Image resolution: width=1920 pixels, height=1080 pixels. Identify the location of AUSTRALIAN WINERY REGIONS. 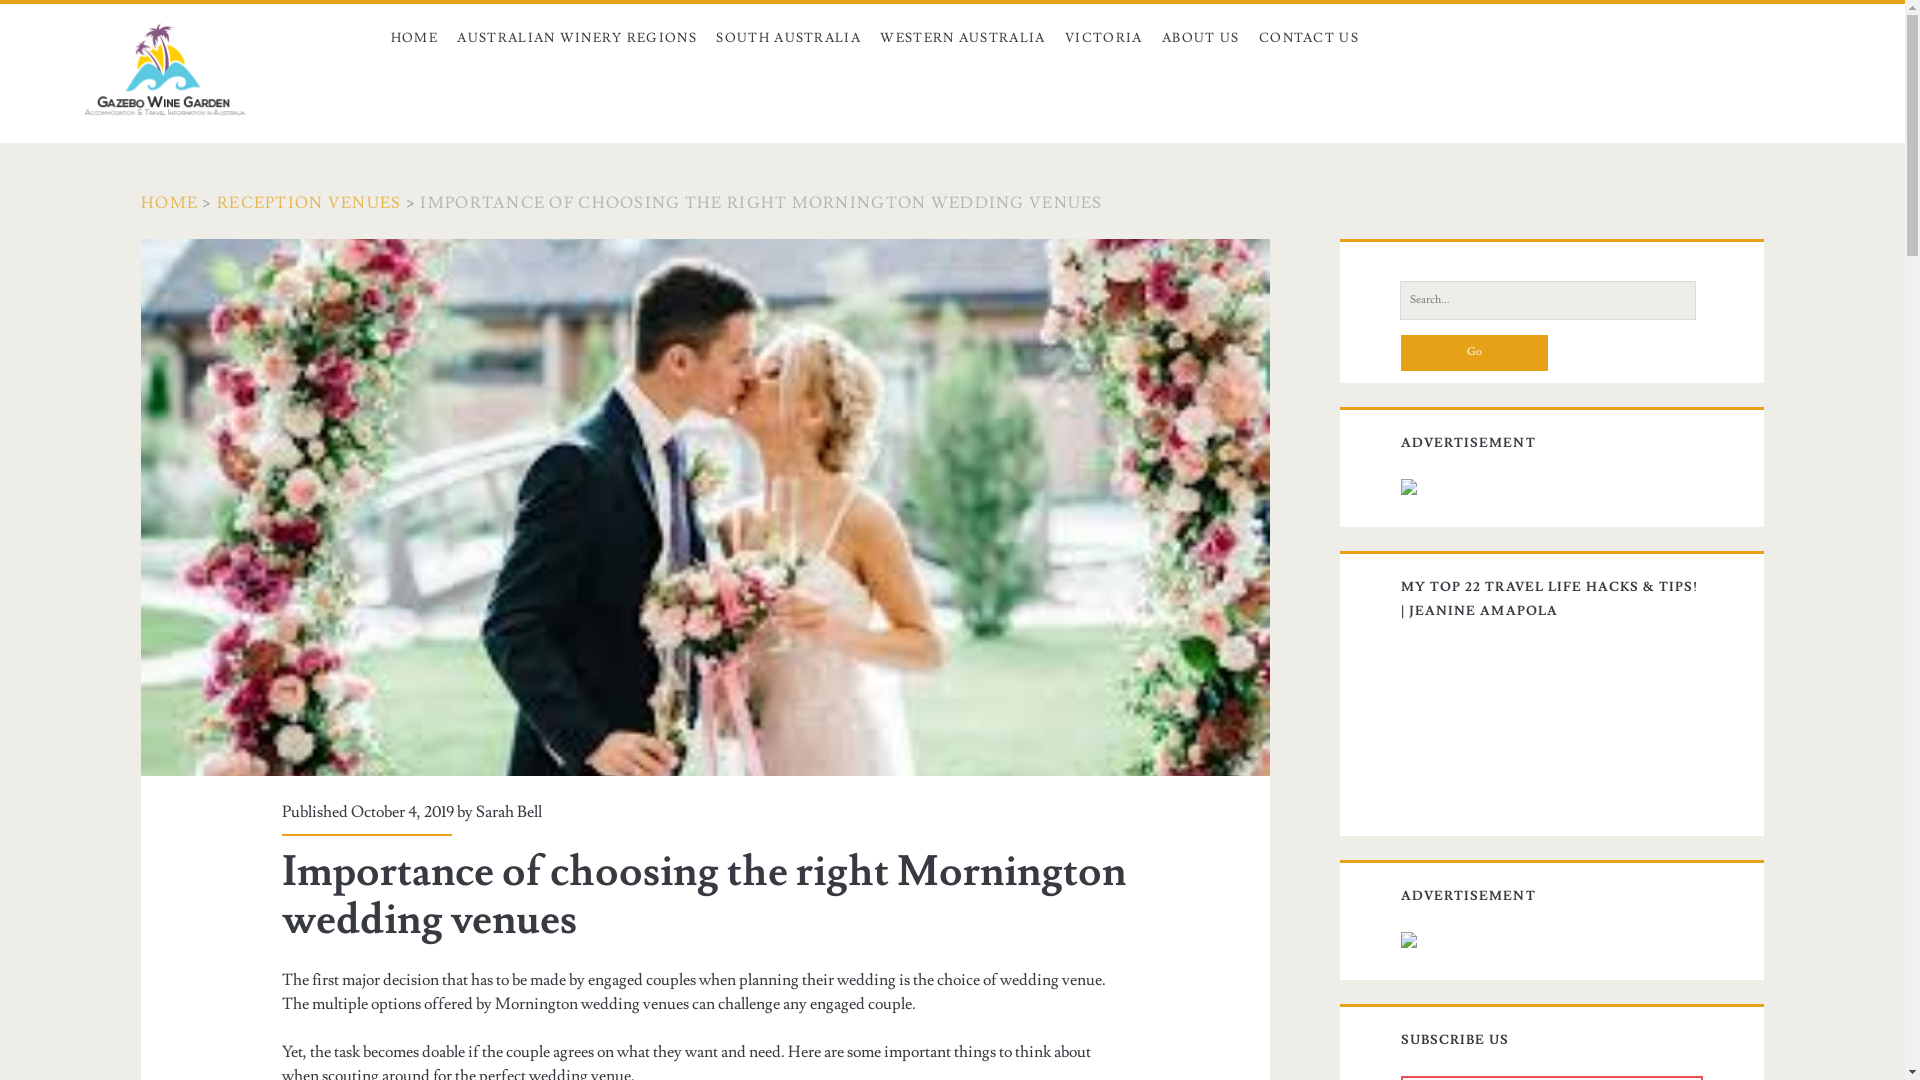
(578, 38).